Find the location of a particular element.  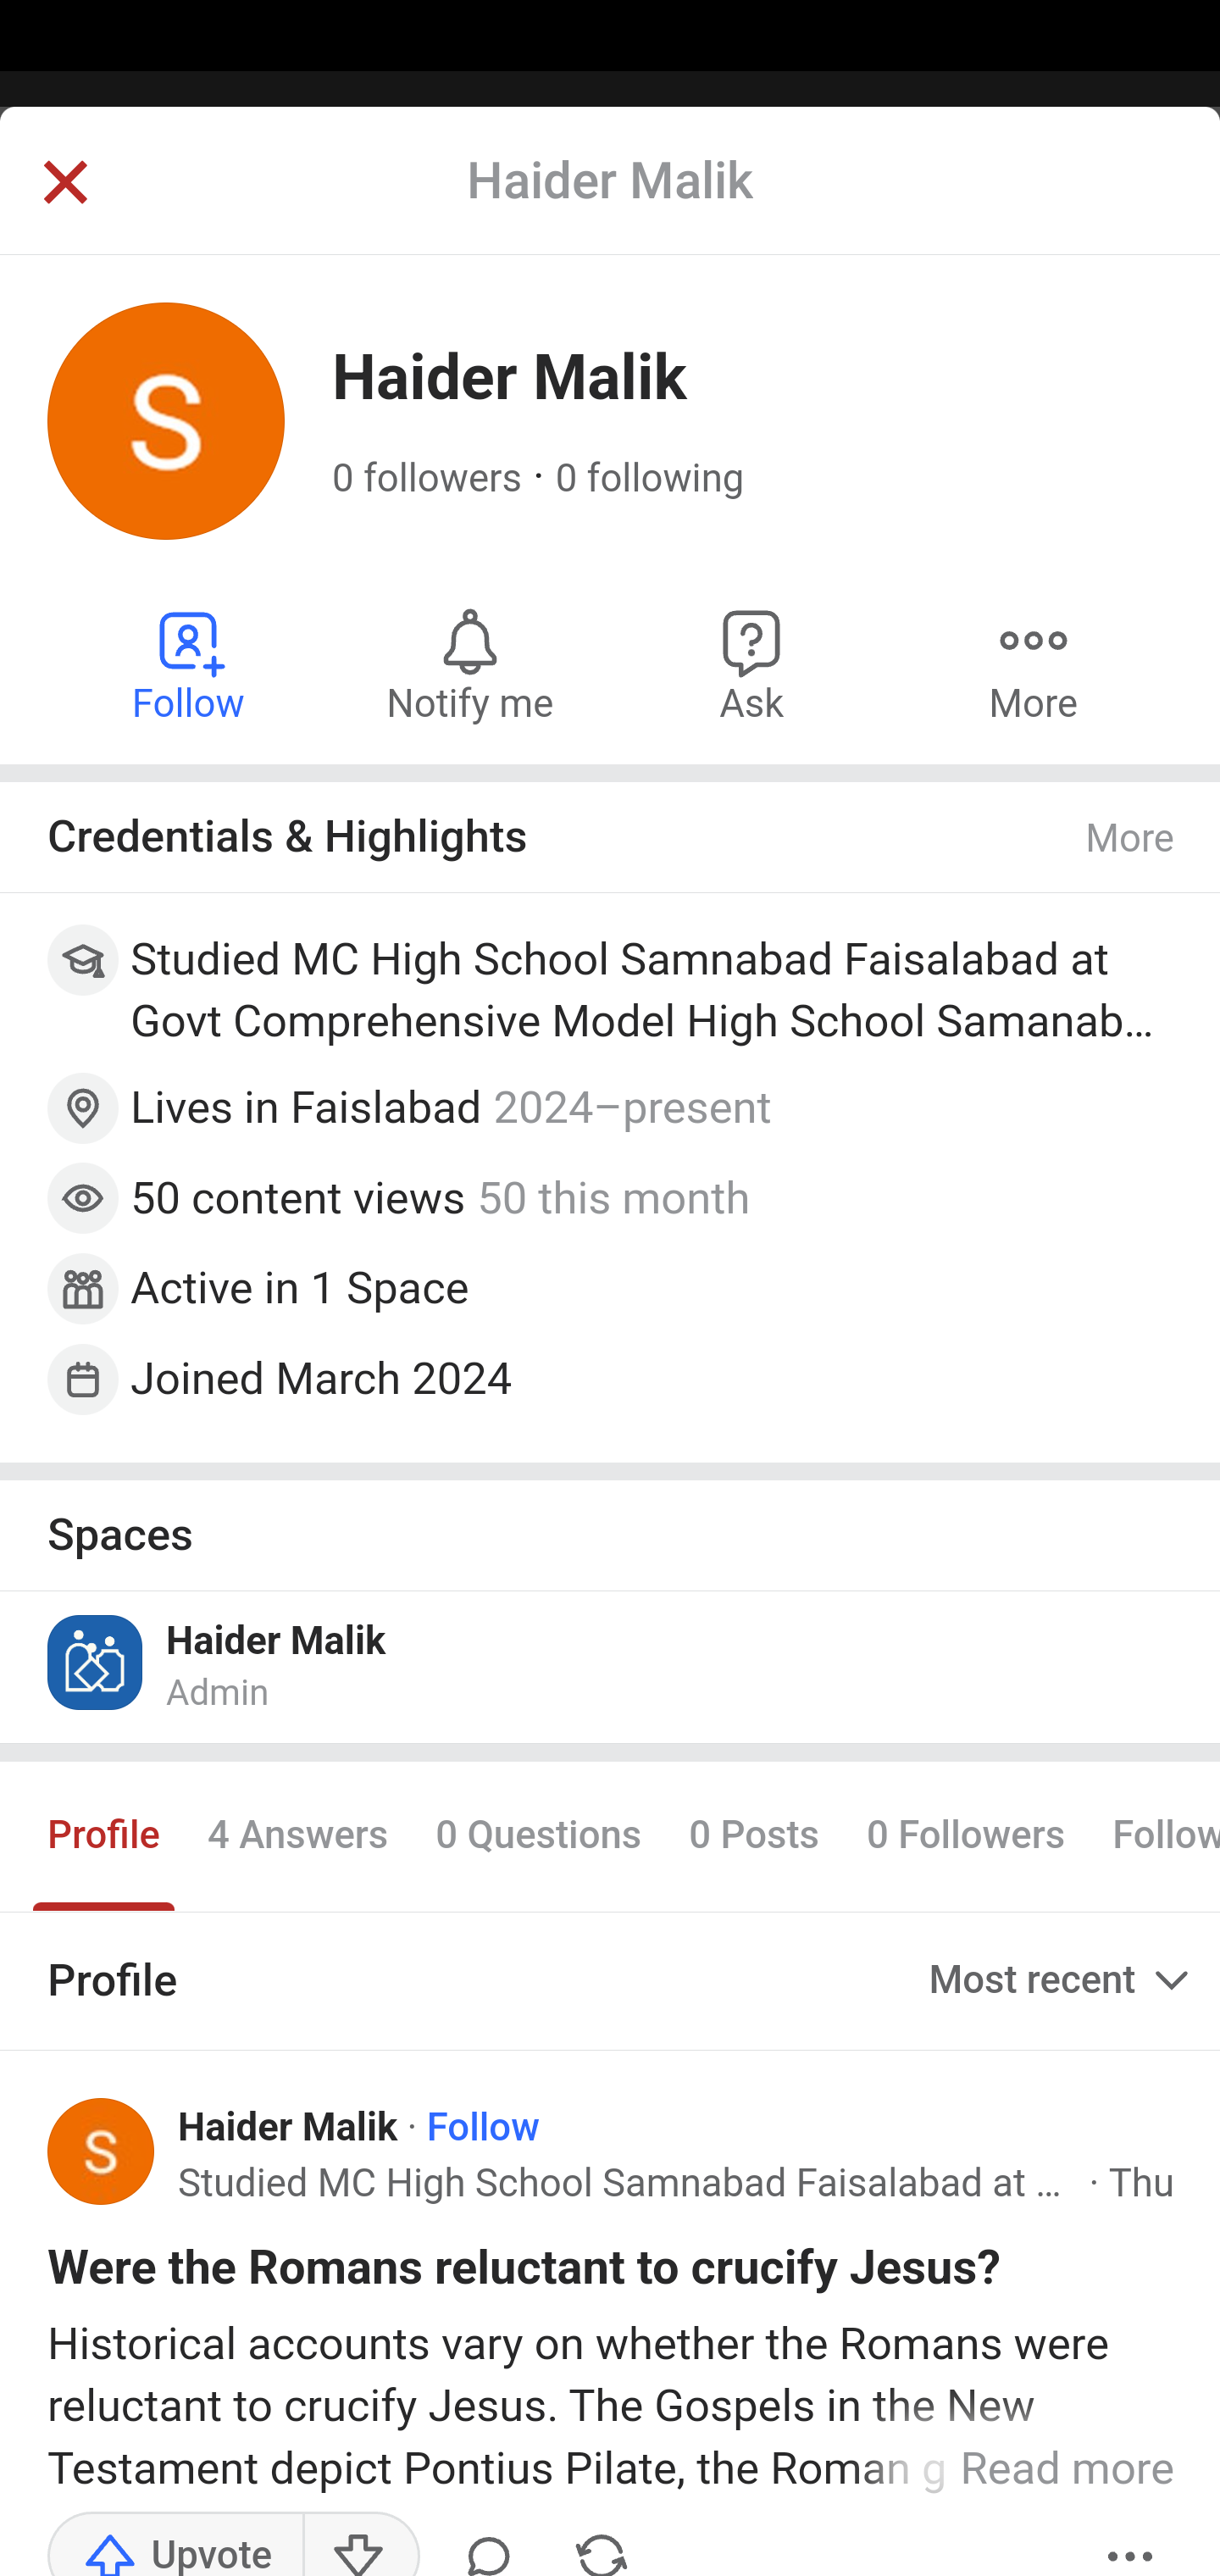

Haider Malik is located at coordinates (289, 2127).